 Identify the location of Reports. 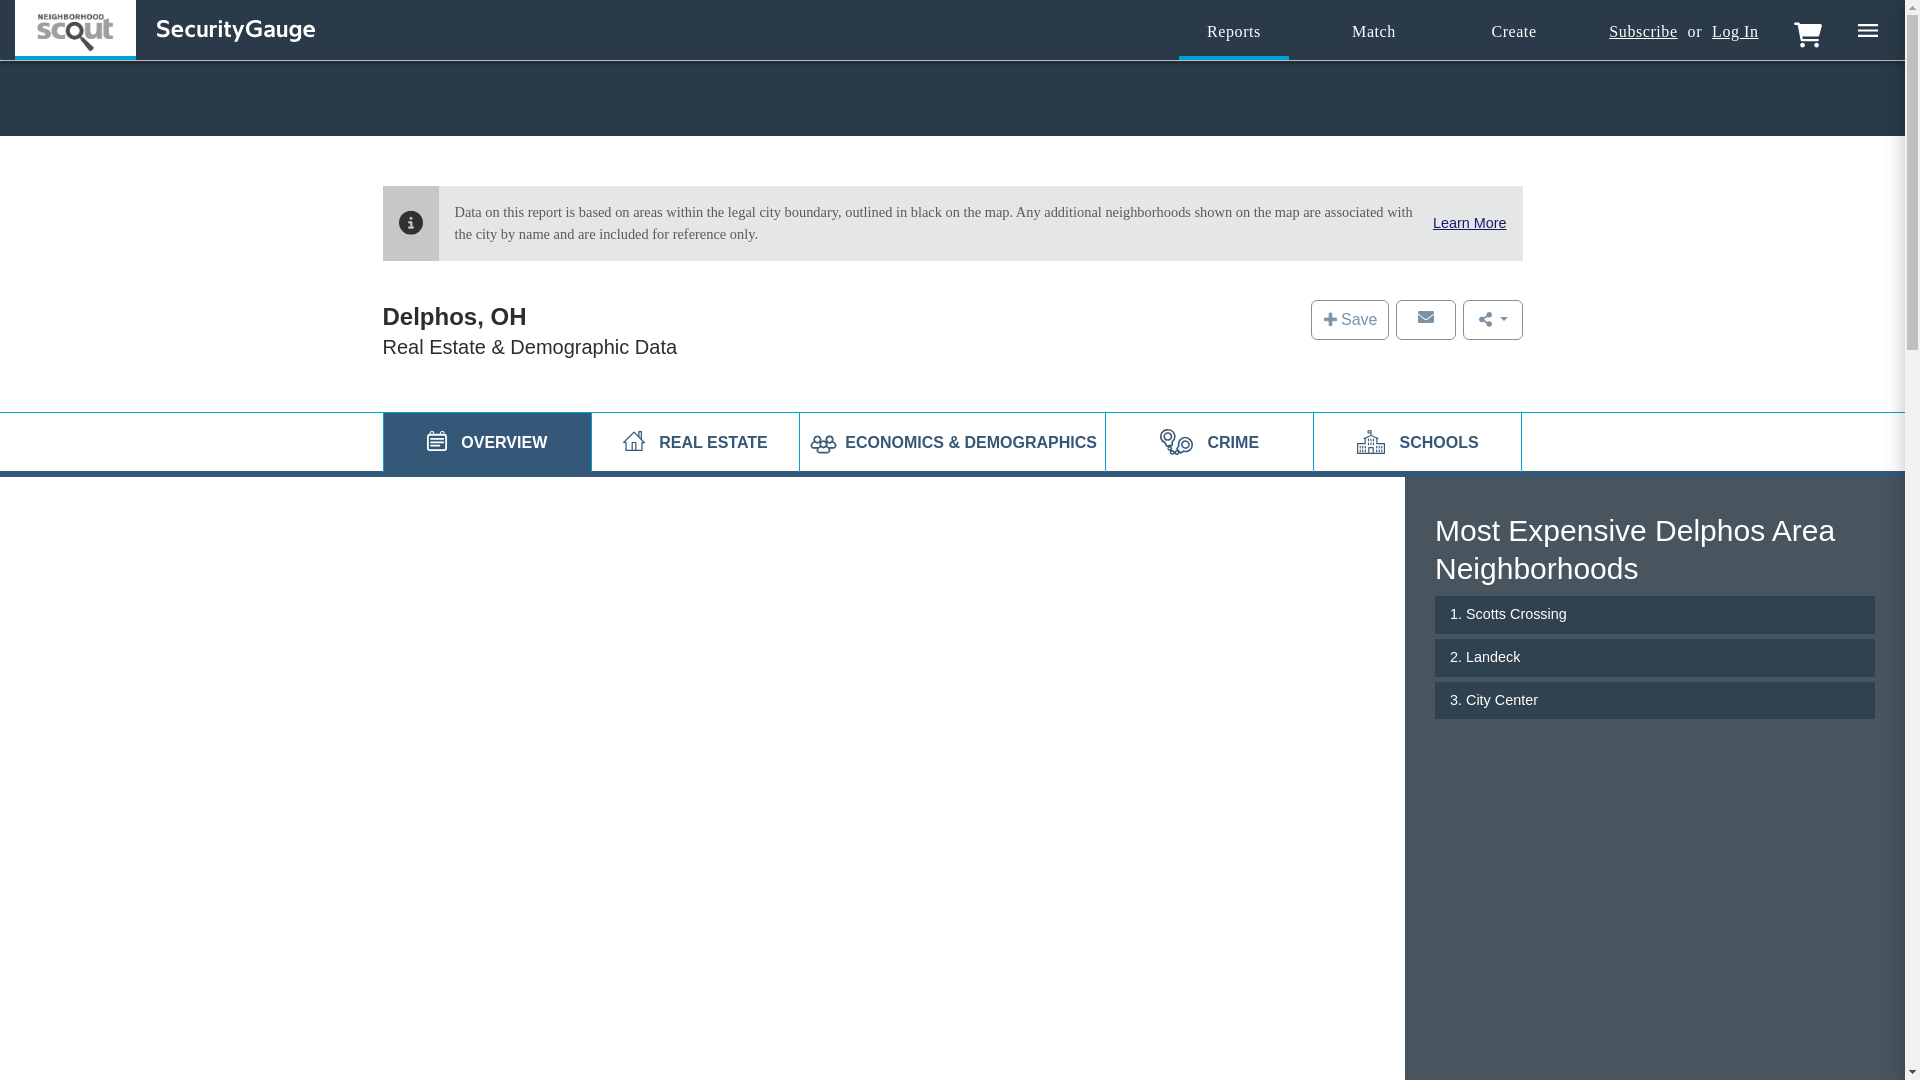
(1233, 32).